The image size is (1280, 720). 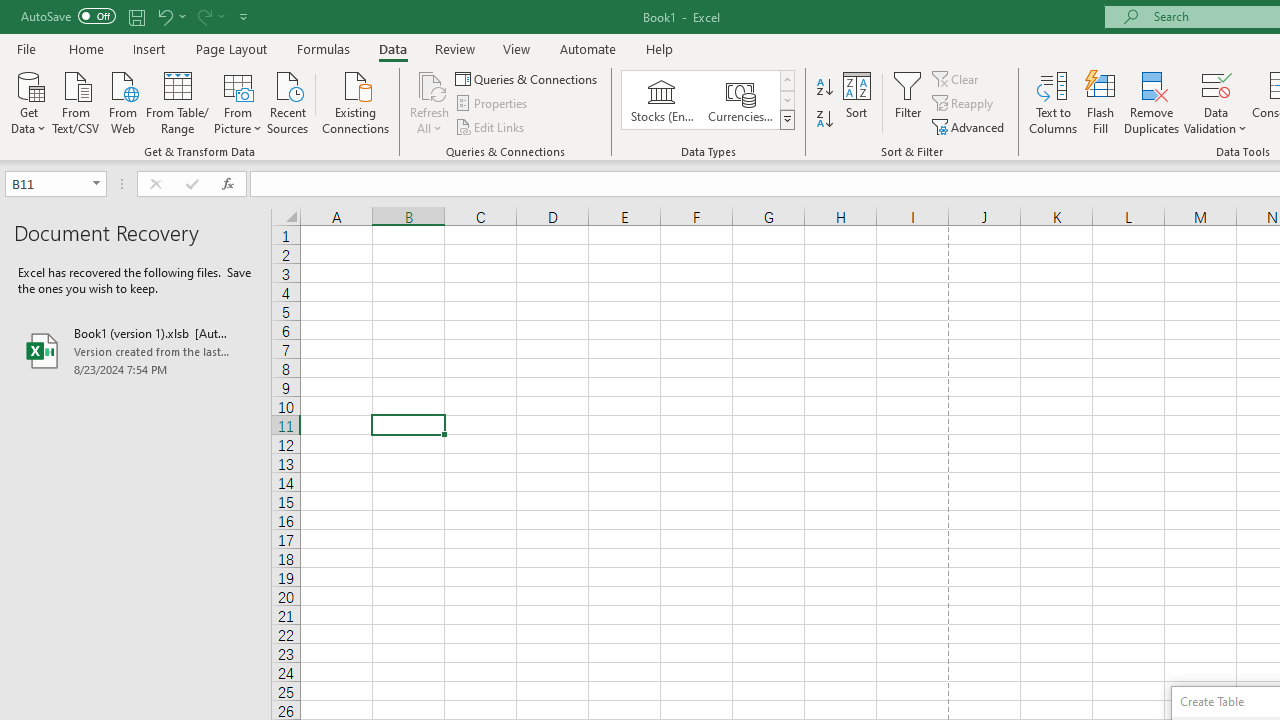 I want to click on Advanced..., so click(x=970, y=126).